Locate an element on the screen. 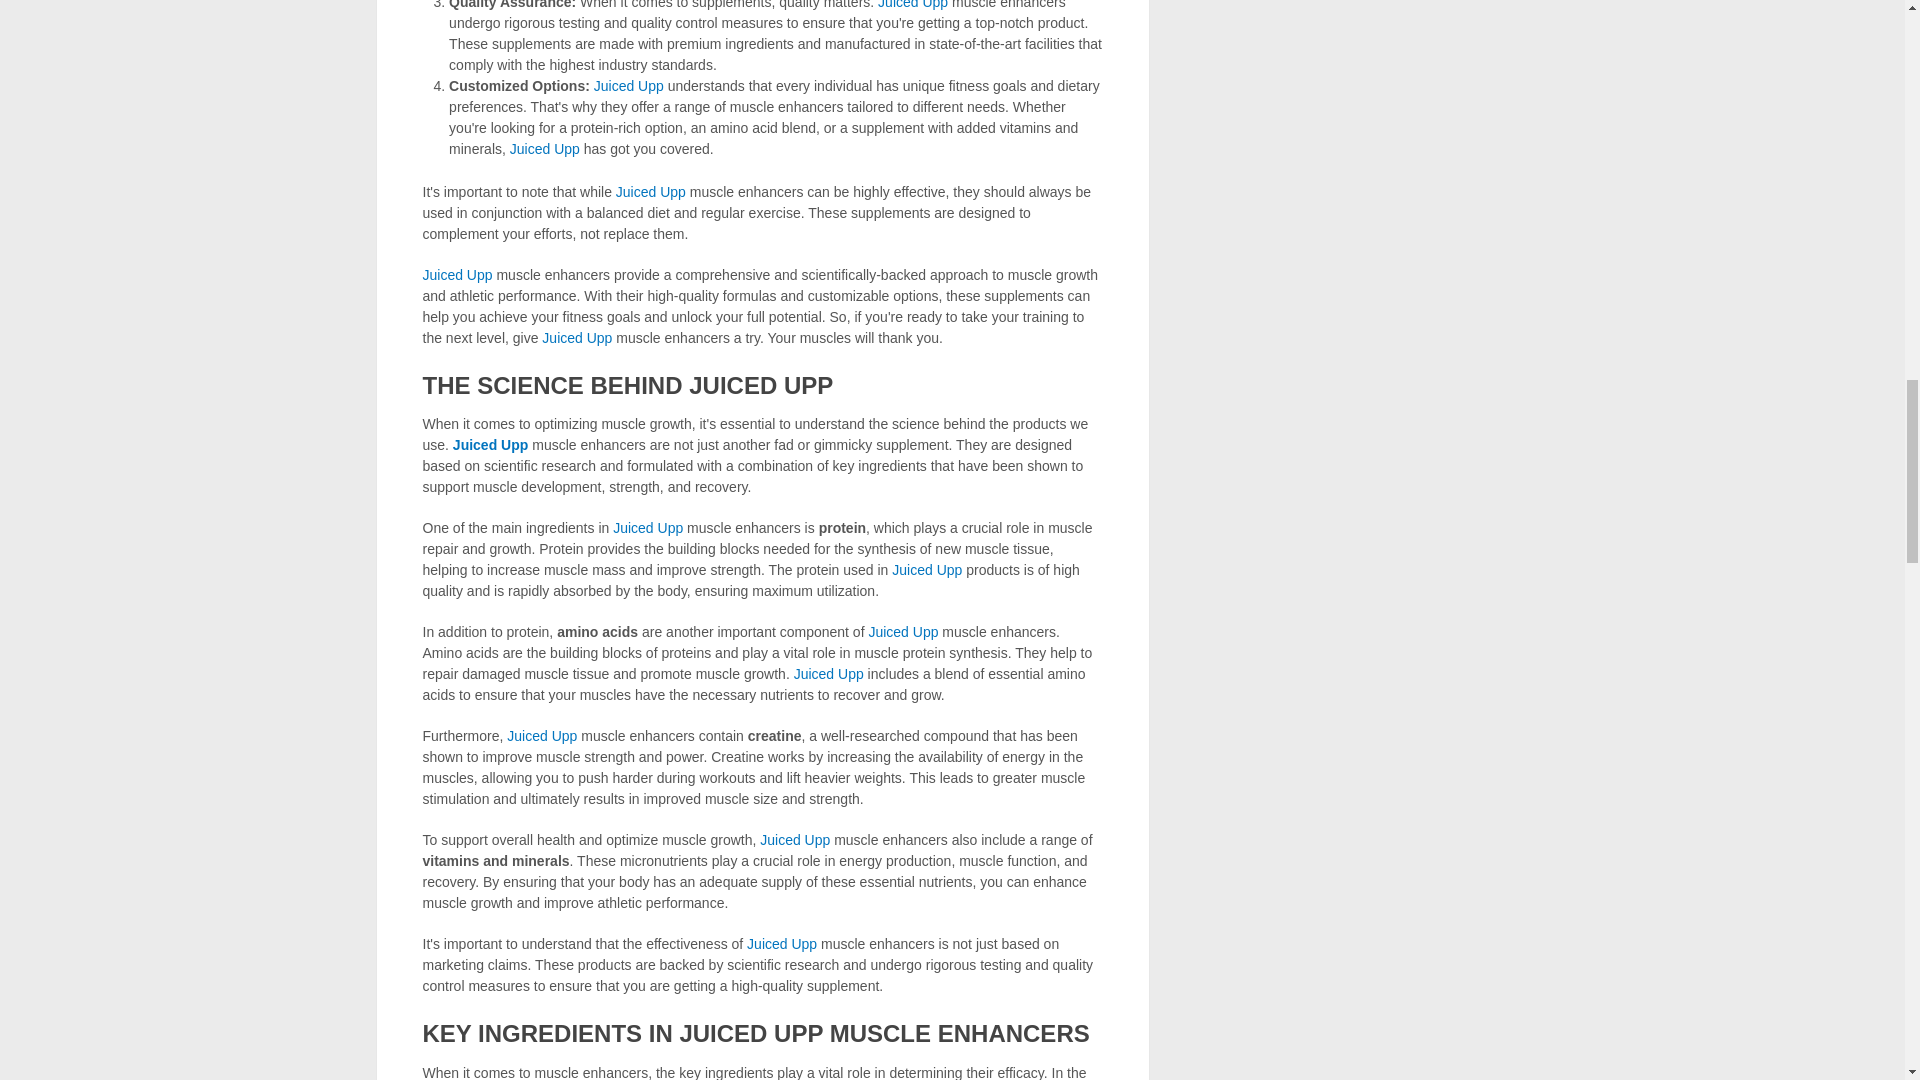 The width and height of the screenshot is (1920, 1080). Juiced Upp is located at coordinates (650, 191).